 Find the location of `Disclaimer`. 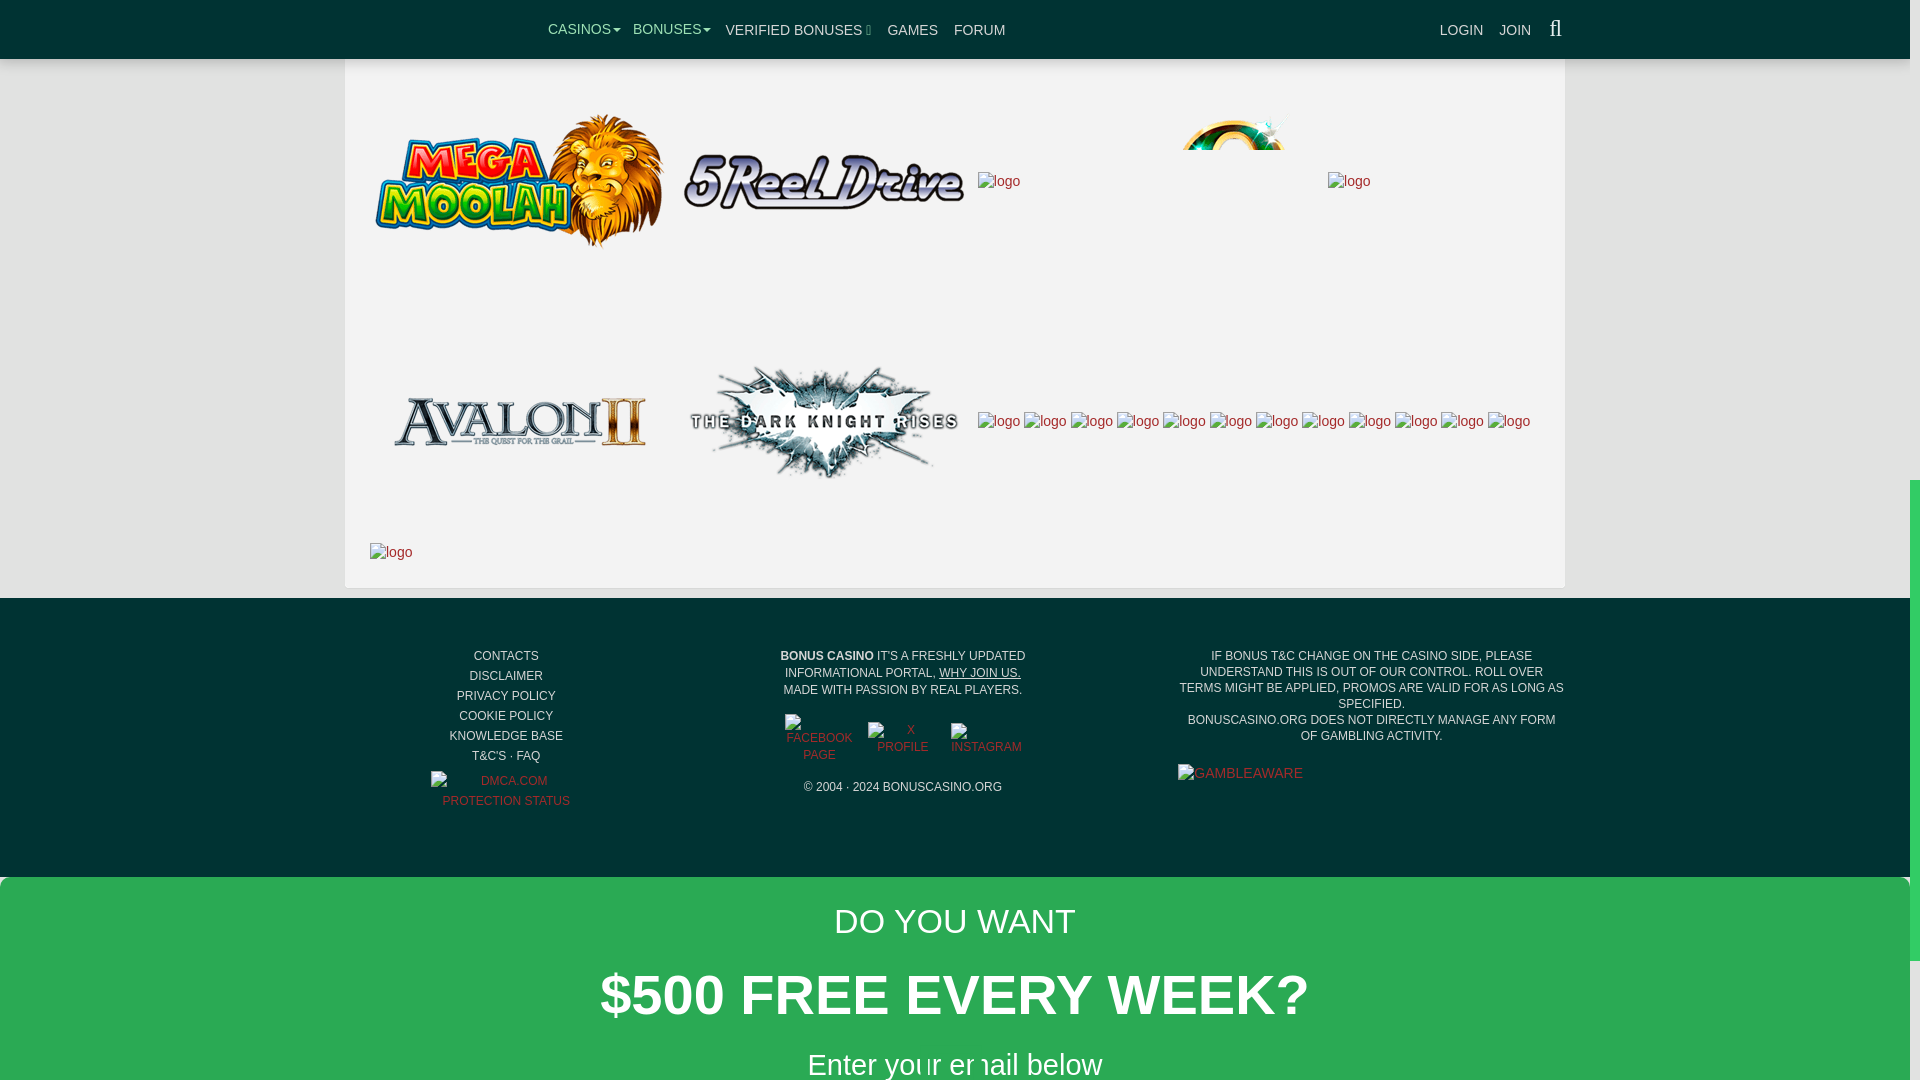

Disclaimer is located at coordinates (506, 675).